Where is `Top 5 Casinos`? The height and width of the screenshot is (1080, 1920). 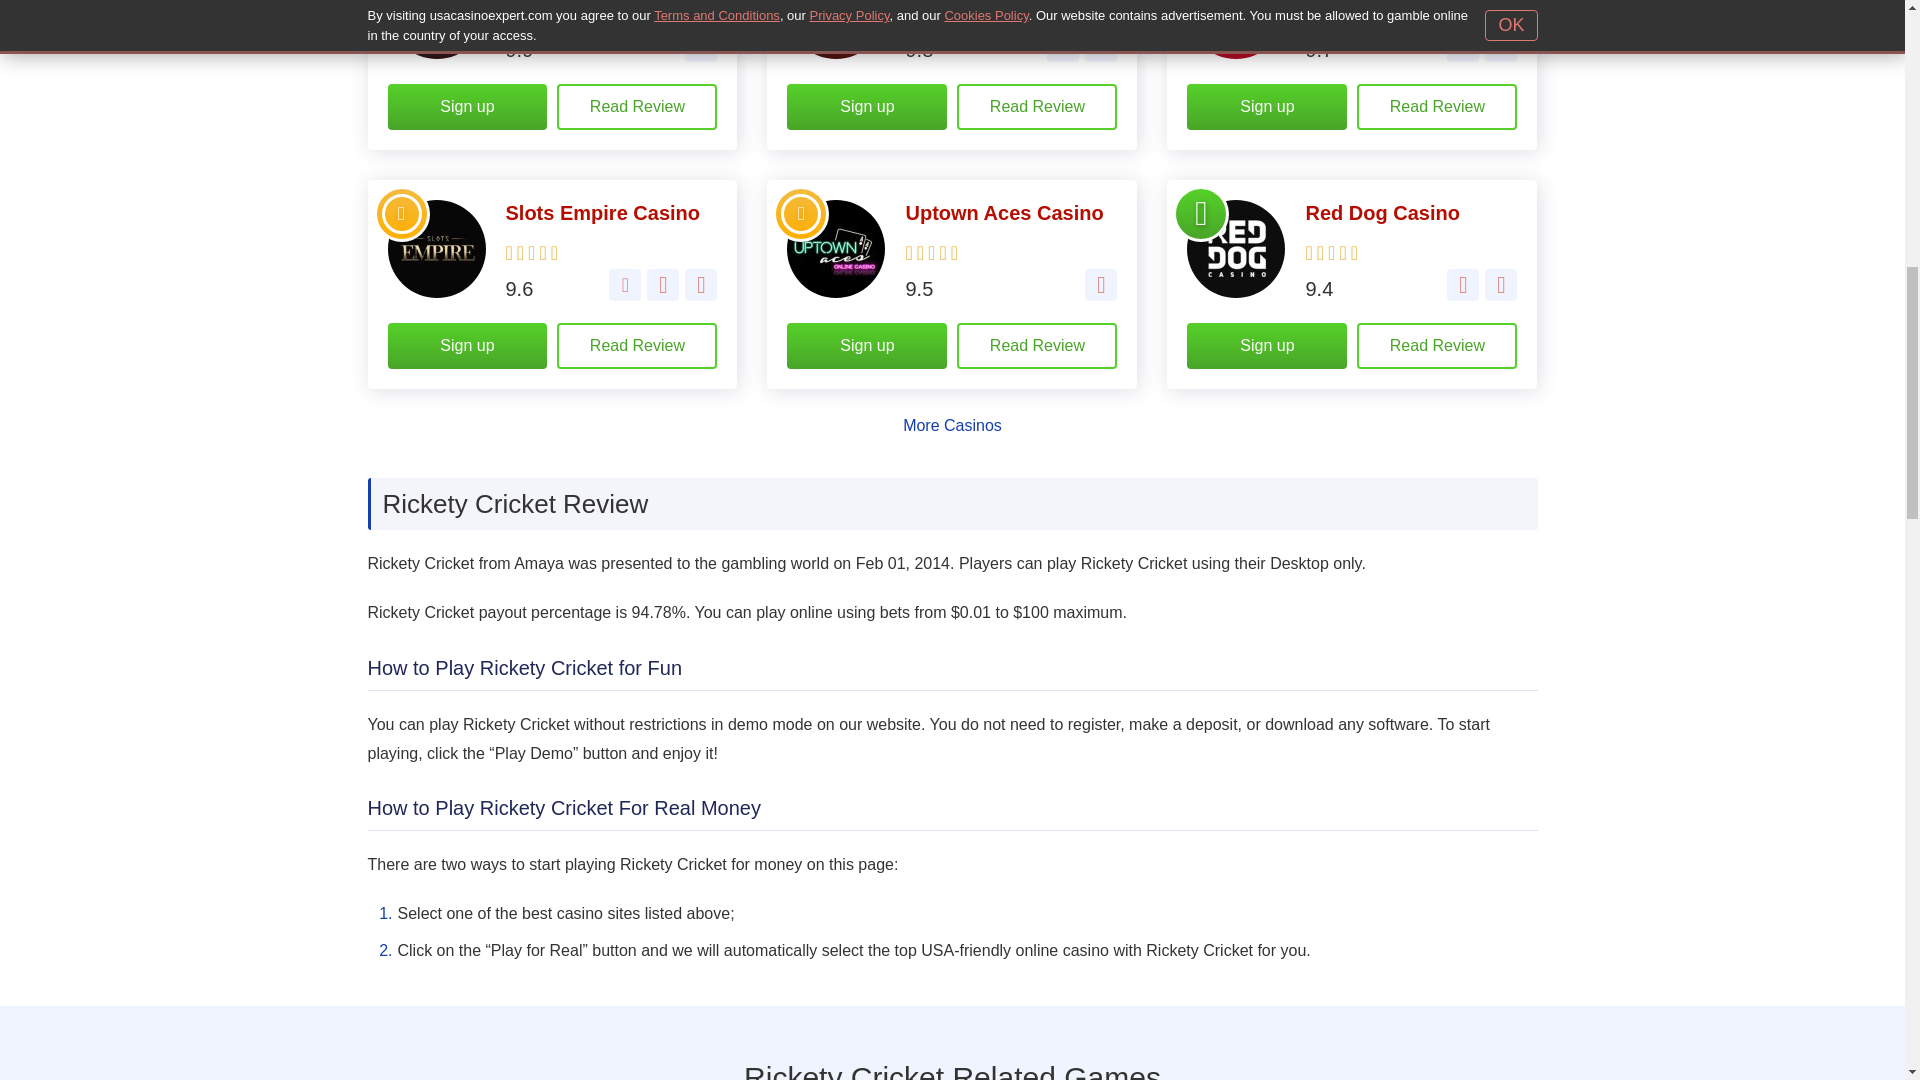
Top 5 Casinos is located at coordinates (402, 213).